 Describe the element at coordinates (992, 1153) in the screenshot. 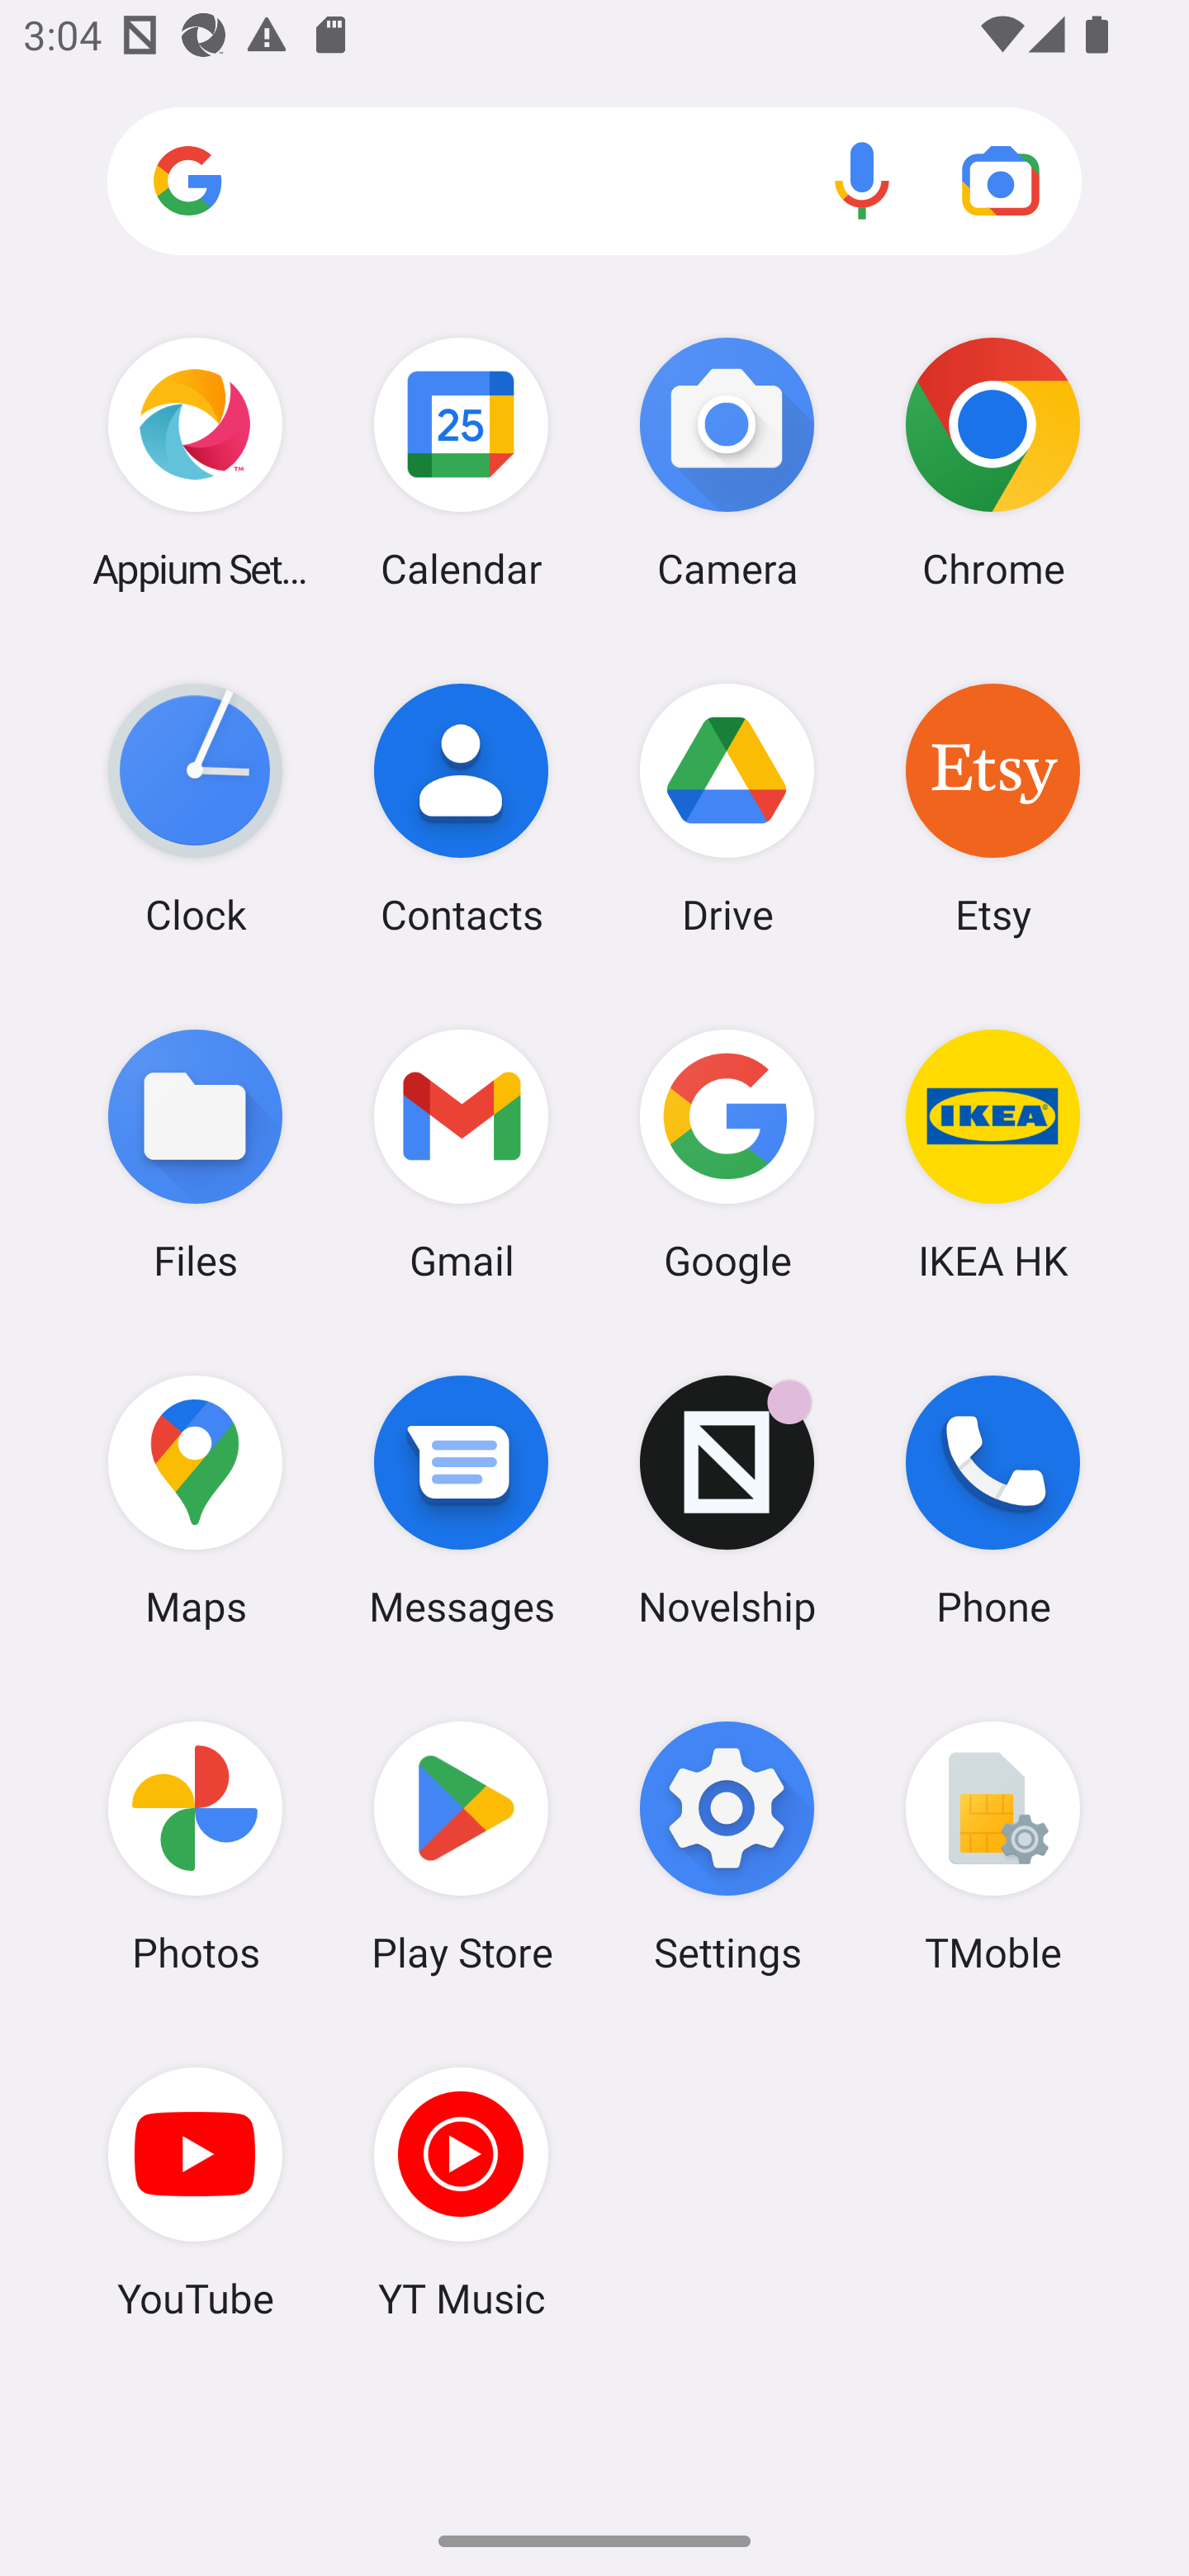

I see `IKEA HK` at that location.